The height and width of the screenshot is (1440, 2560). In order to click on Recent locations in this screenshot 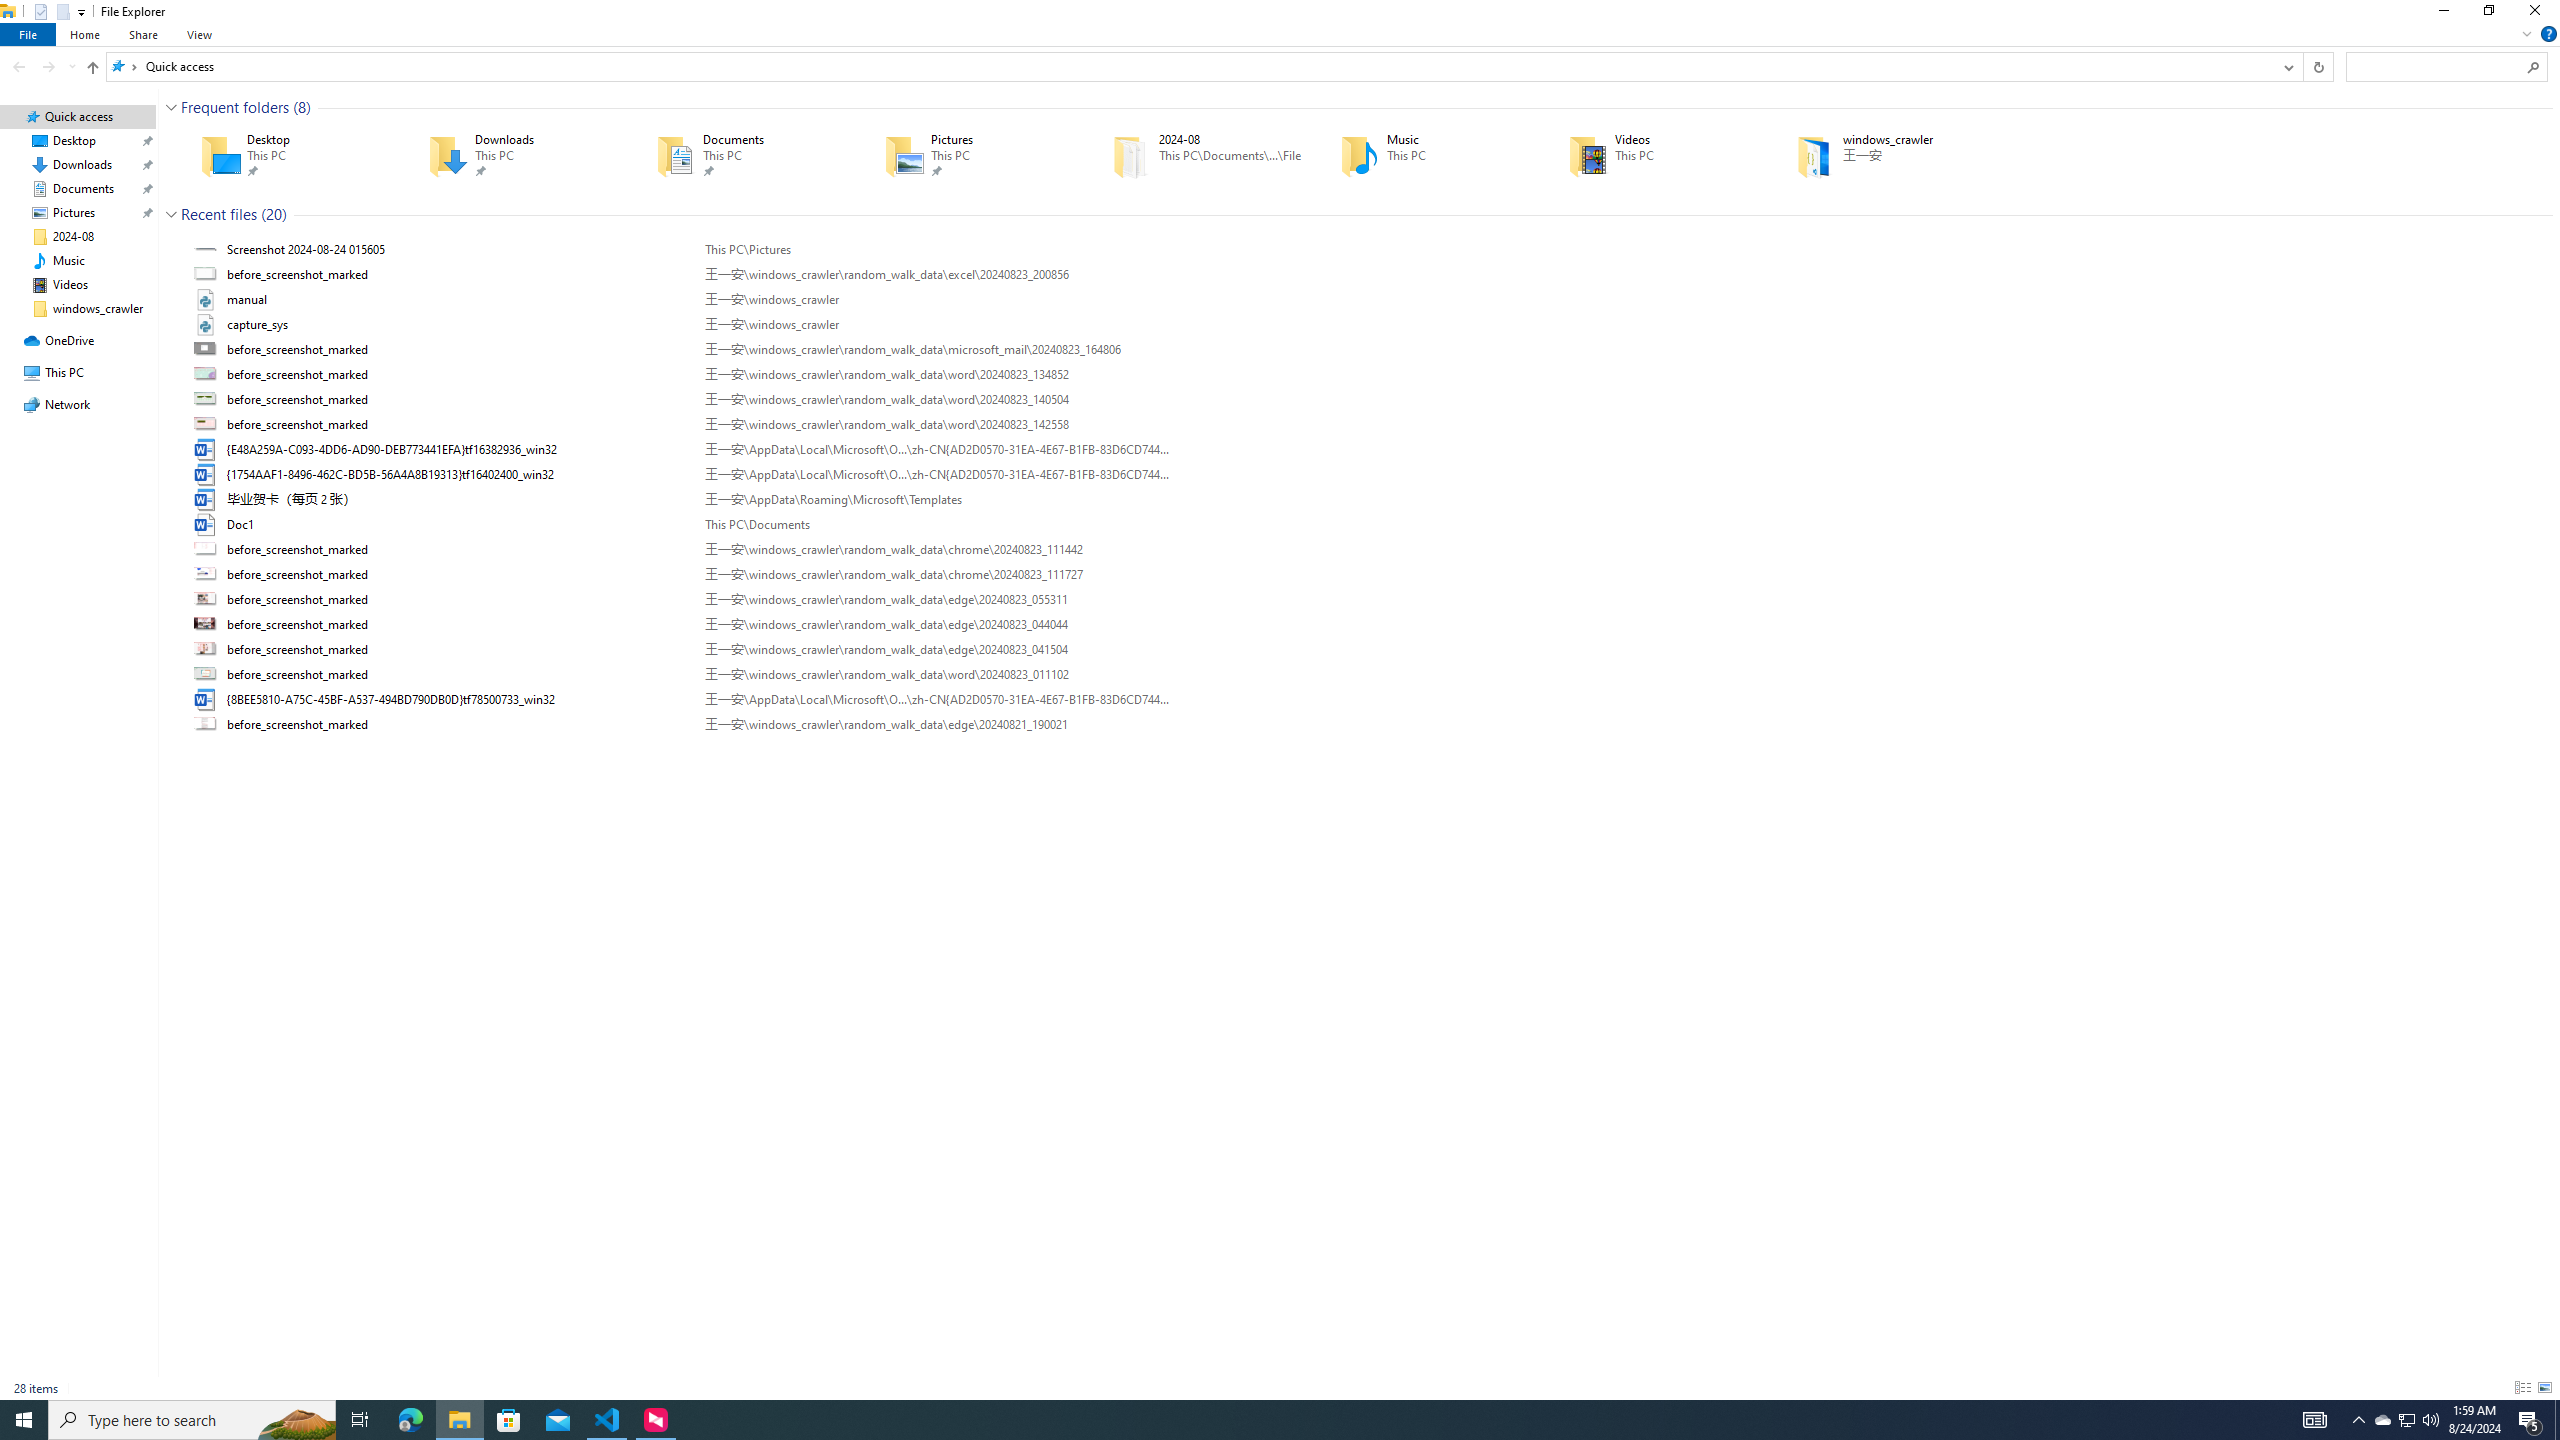, I will do `click(72, 66)`.